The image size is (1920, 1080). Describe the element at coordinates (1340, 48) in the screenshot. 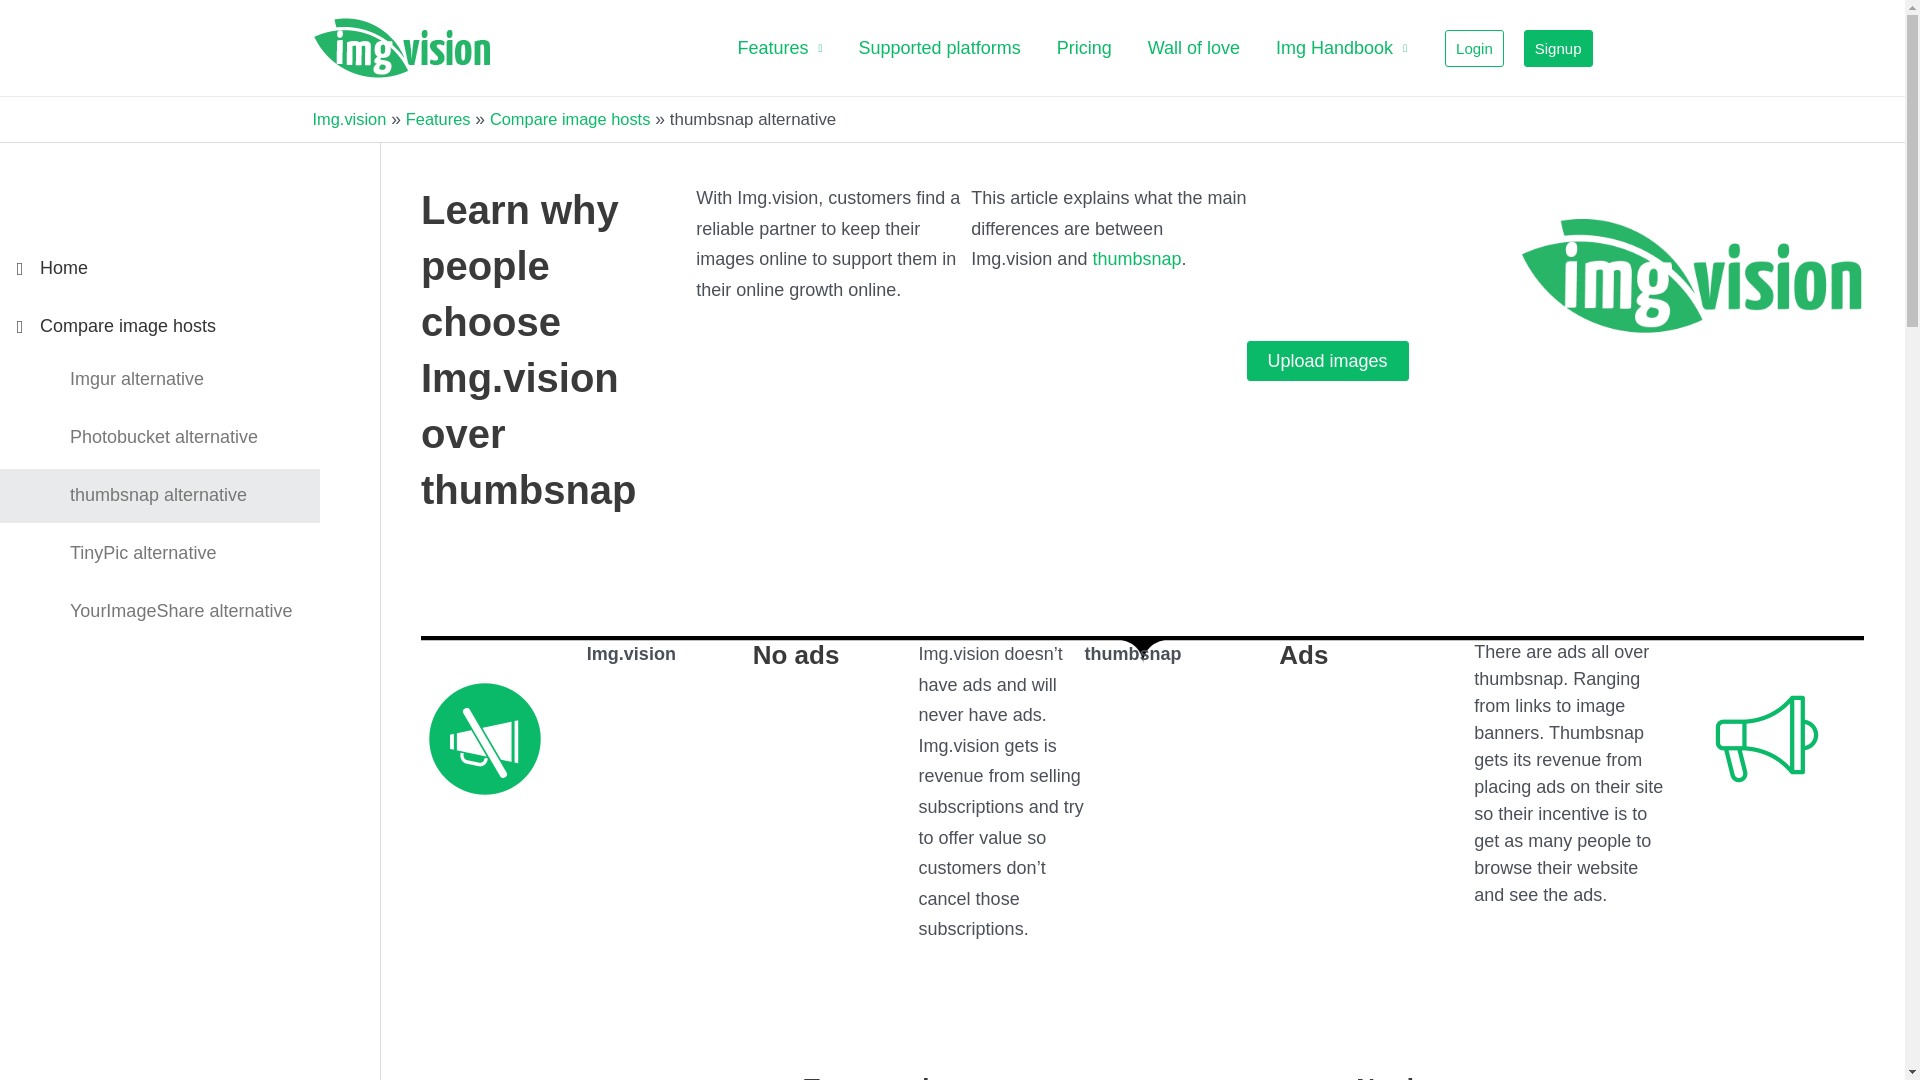

I see `Img Handbook` at that location.